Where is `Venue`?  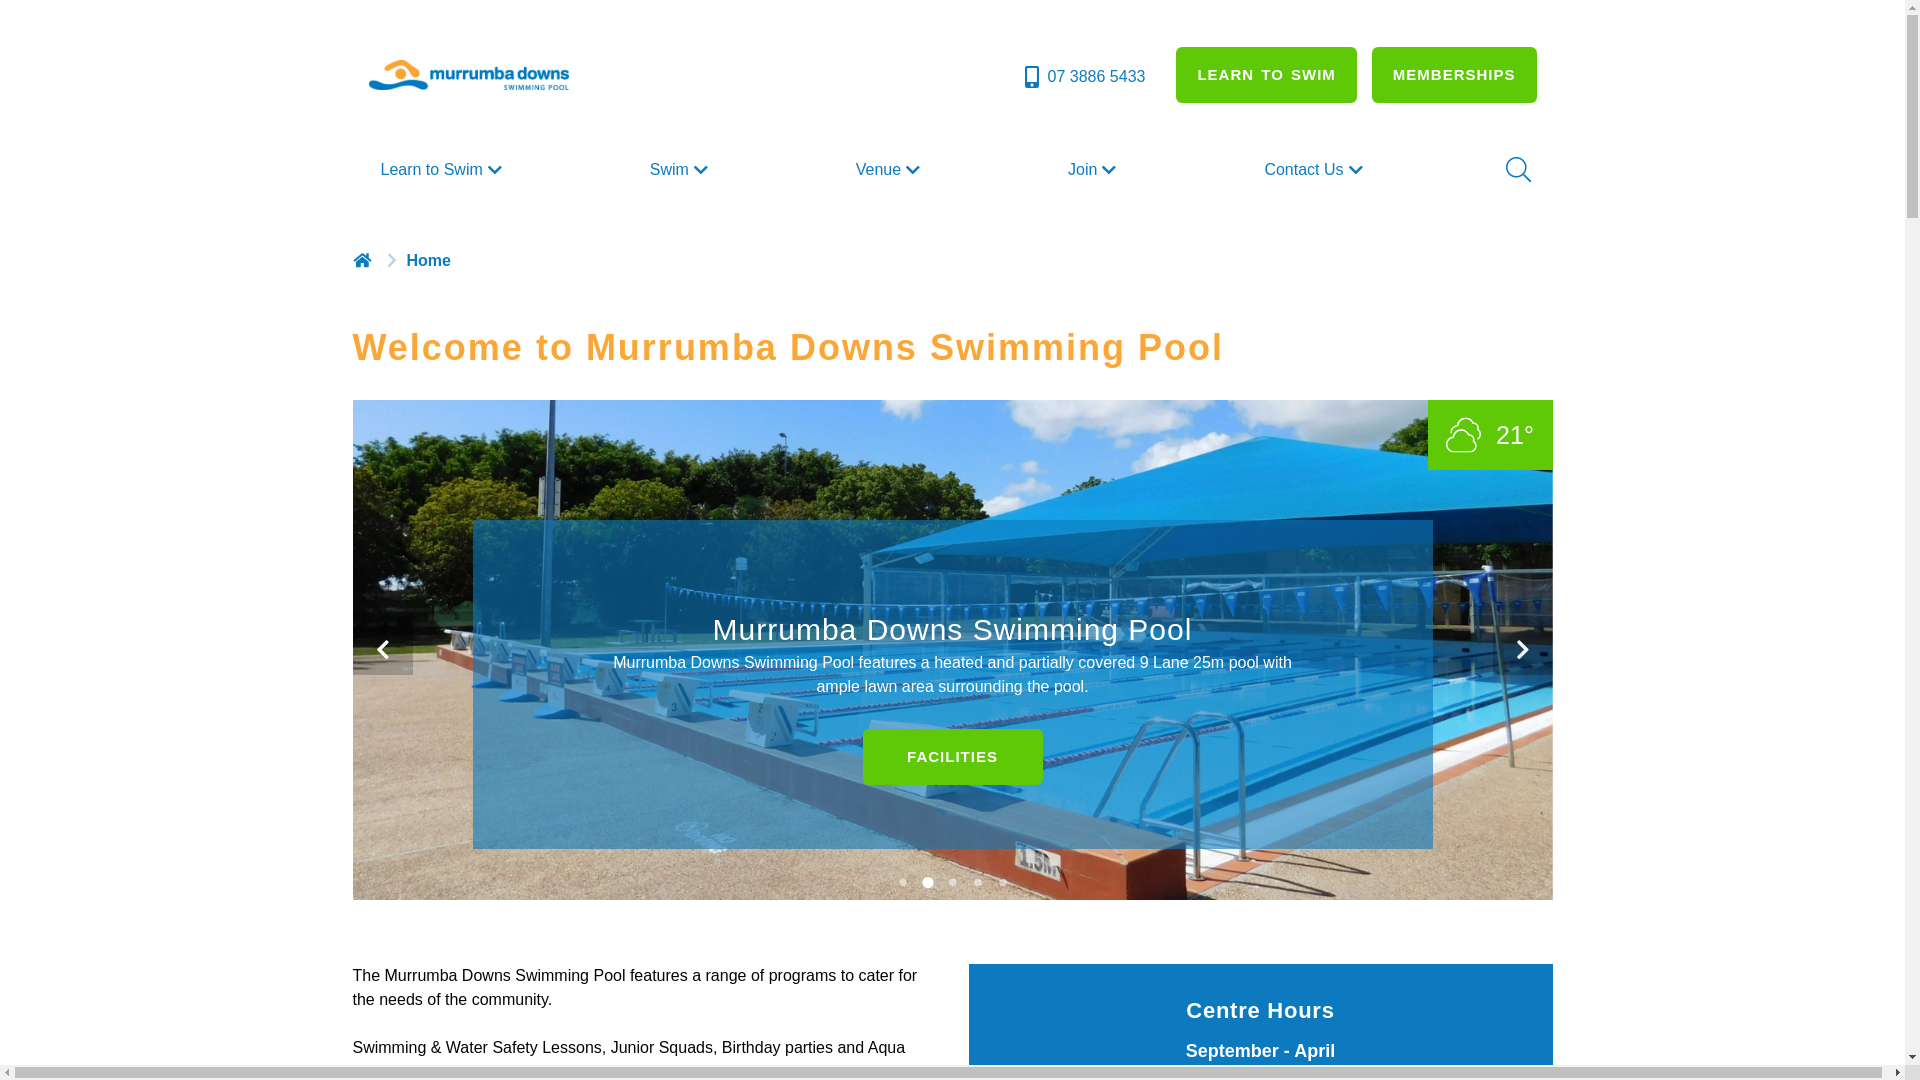
Venue is located at coordinates (890, 170).